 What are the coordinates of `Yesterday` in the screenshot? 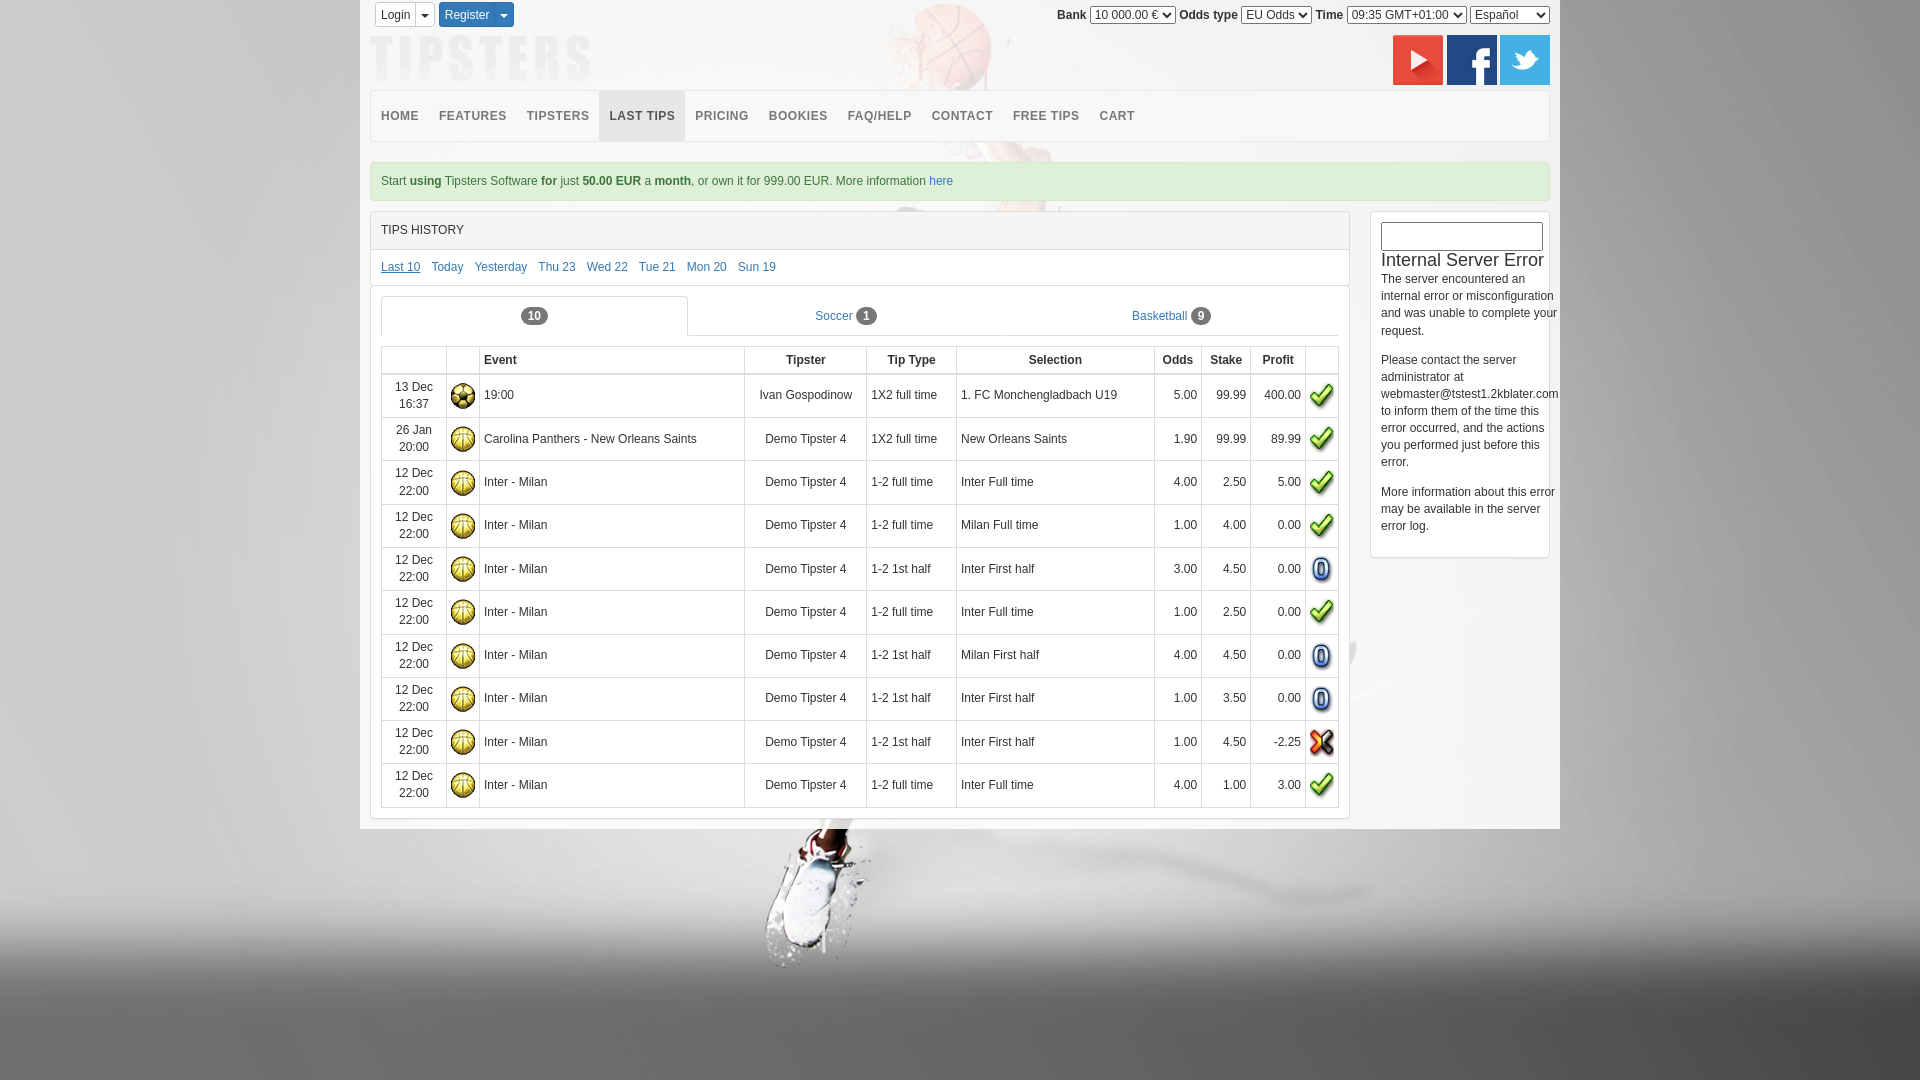 It's located at (500, 267).